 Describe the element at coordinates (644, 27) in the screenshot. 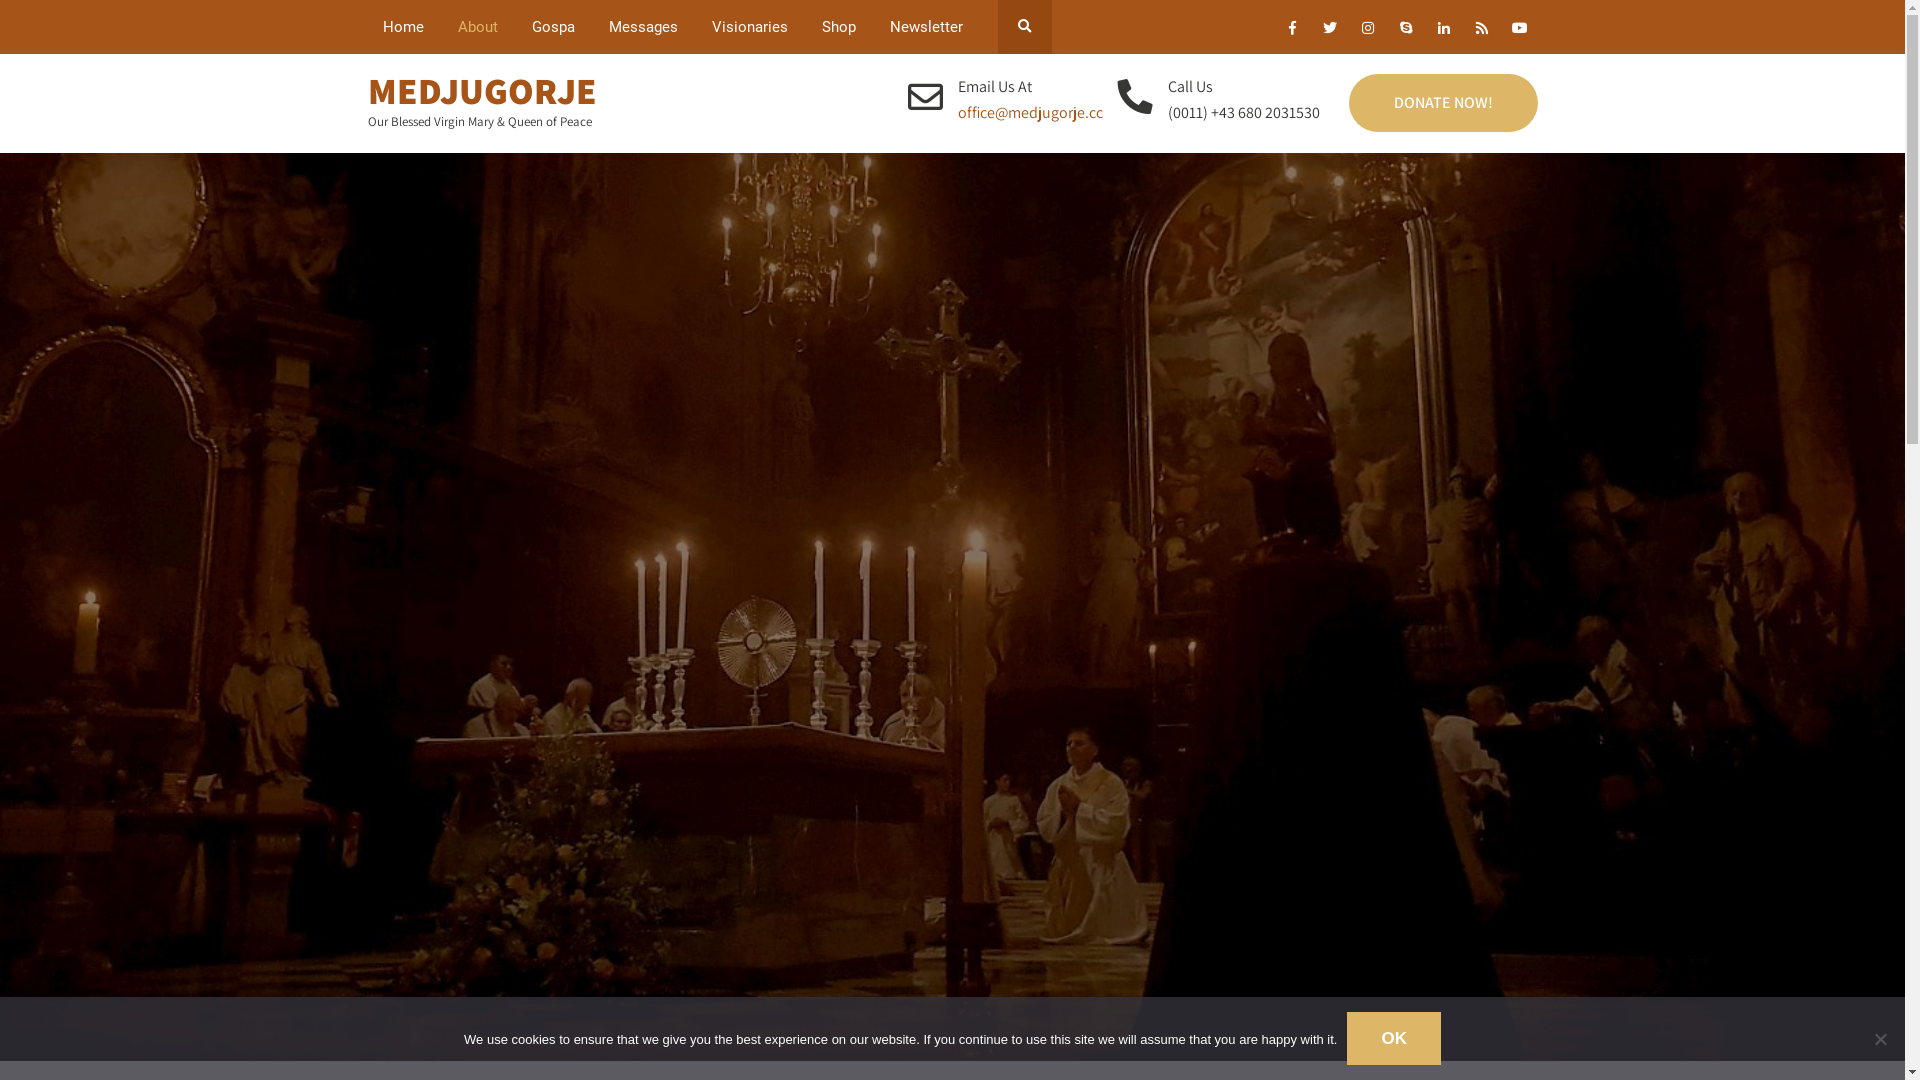

I see `Messages` at that location.